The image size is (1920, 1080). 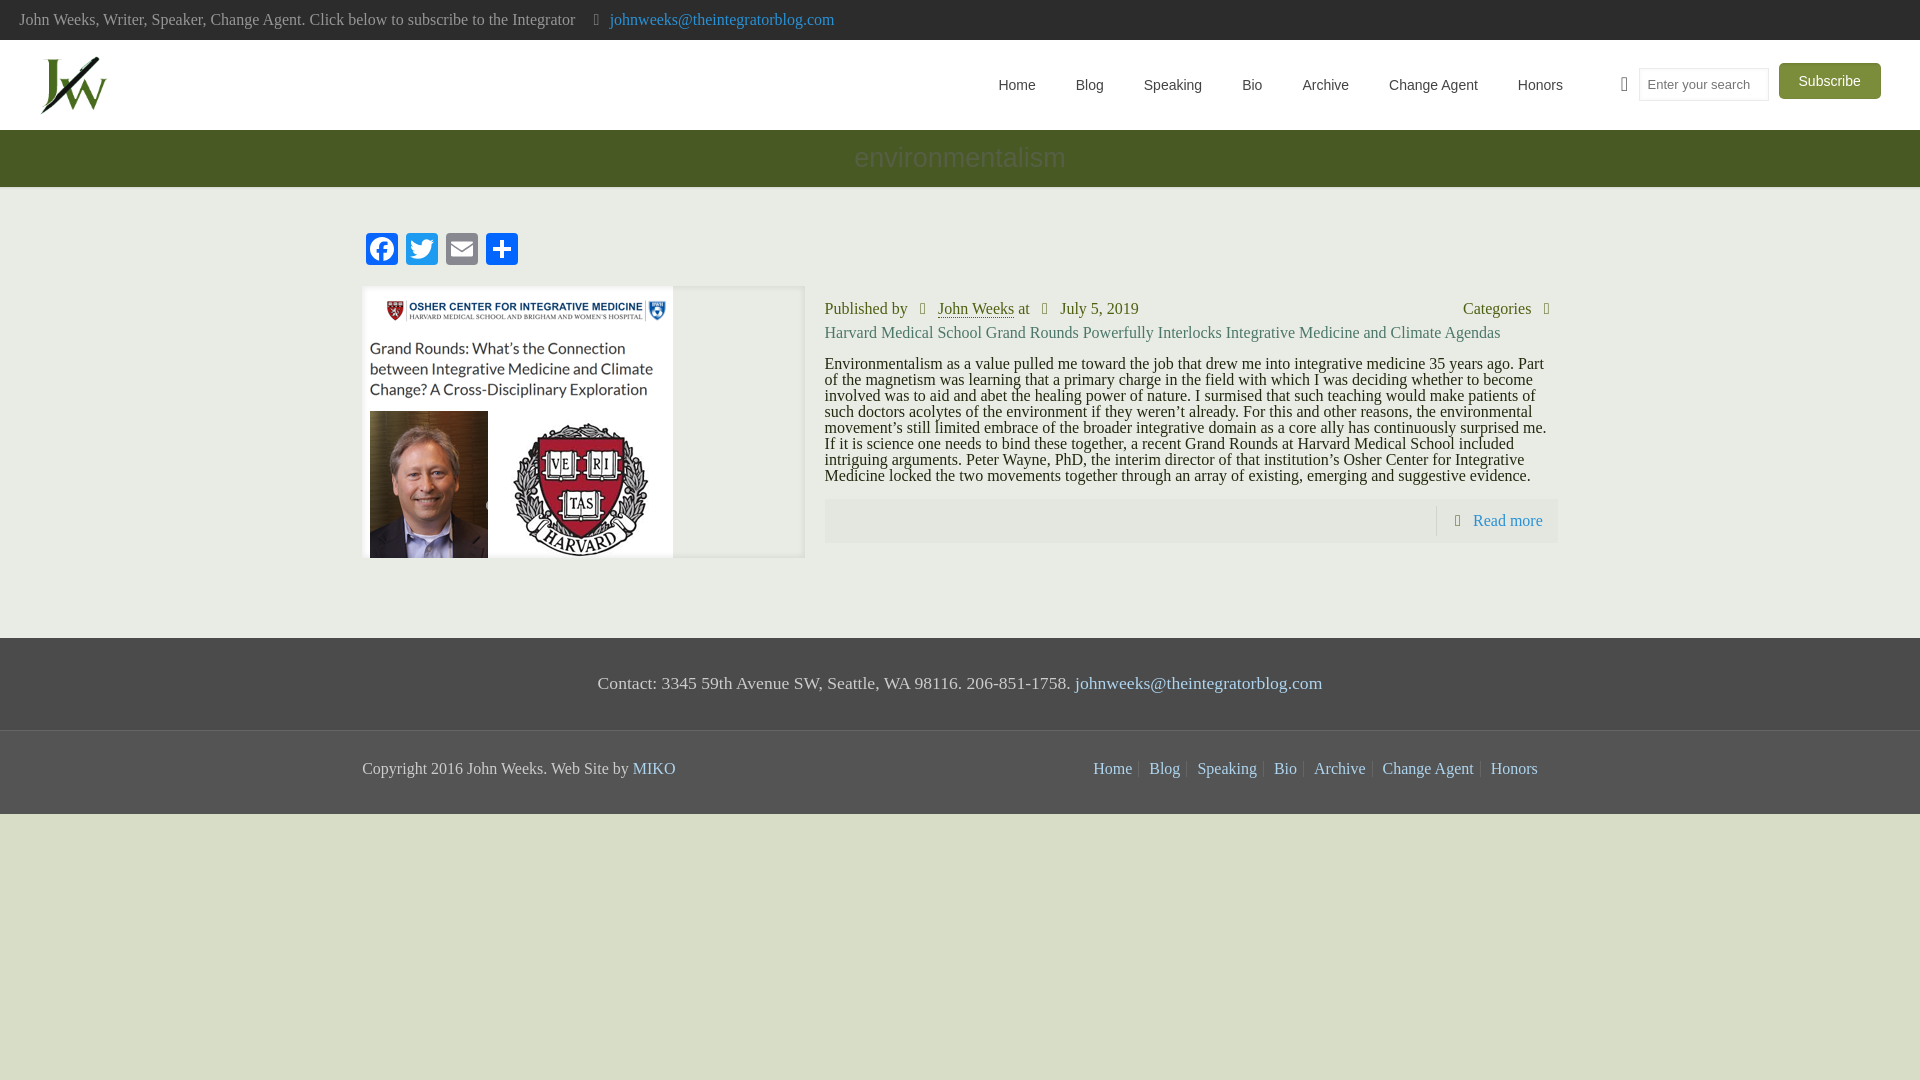 I want to click on Twitter, so click(x=421, y=252).